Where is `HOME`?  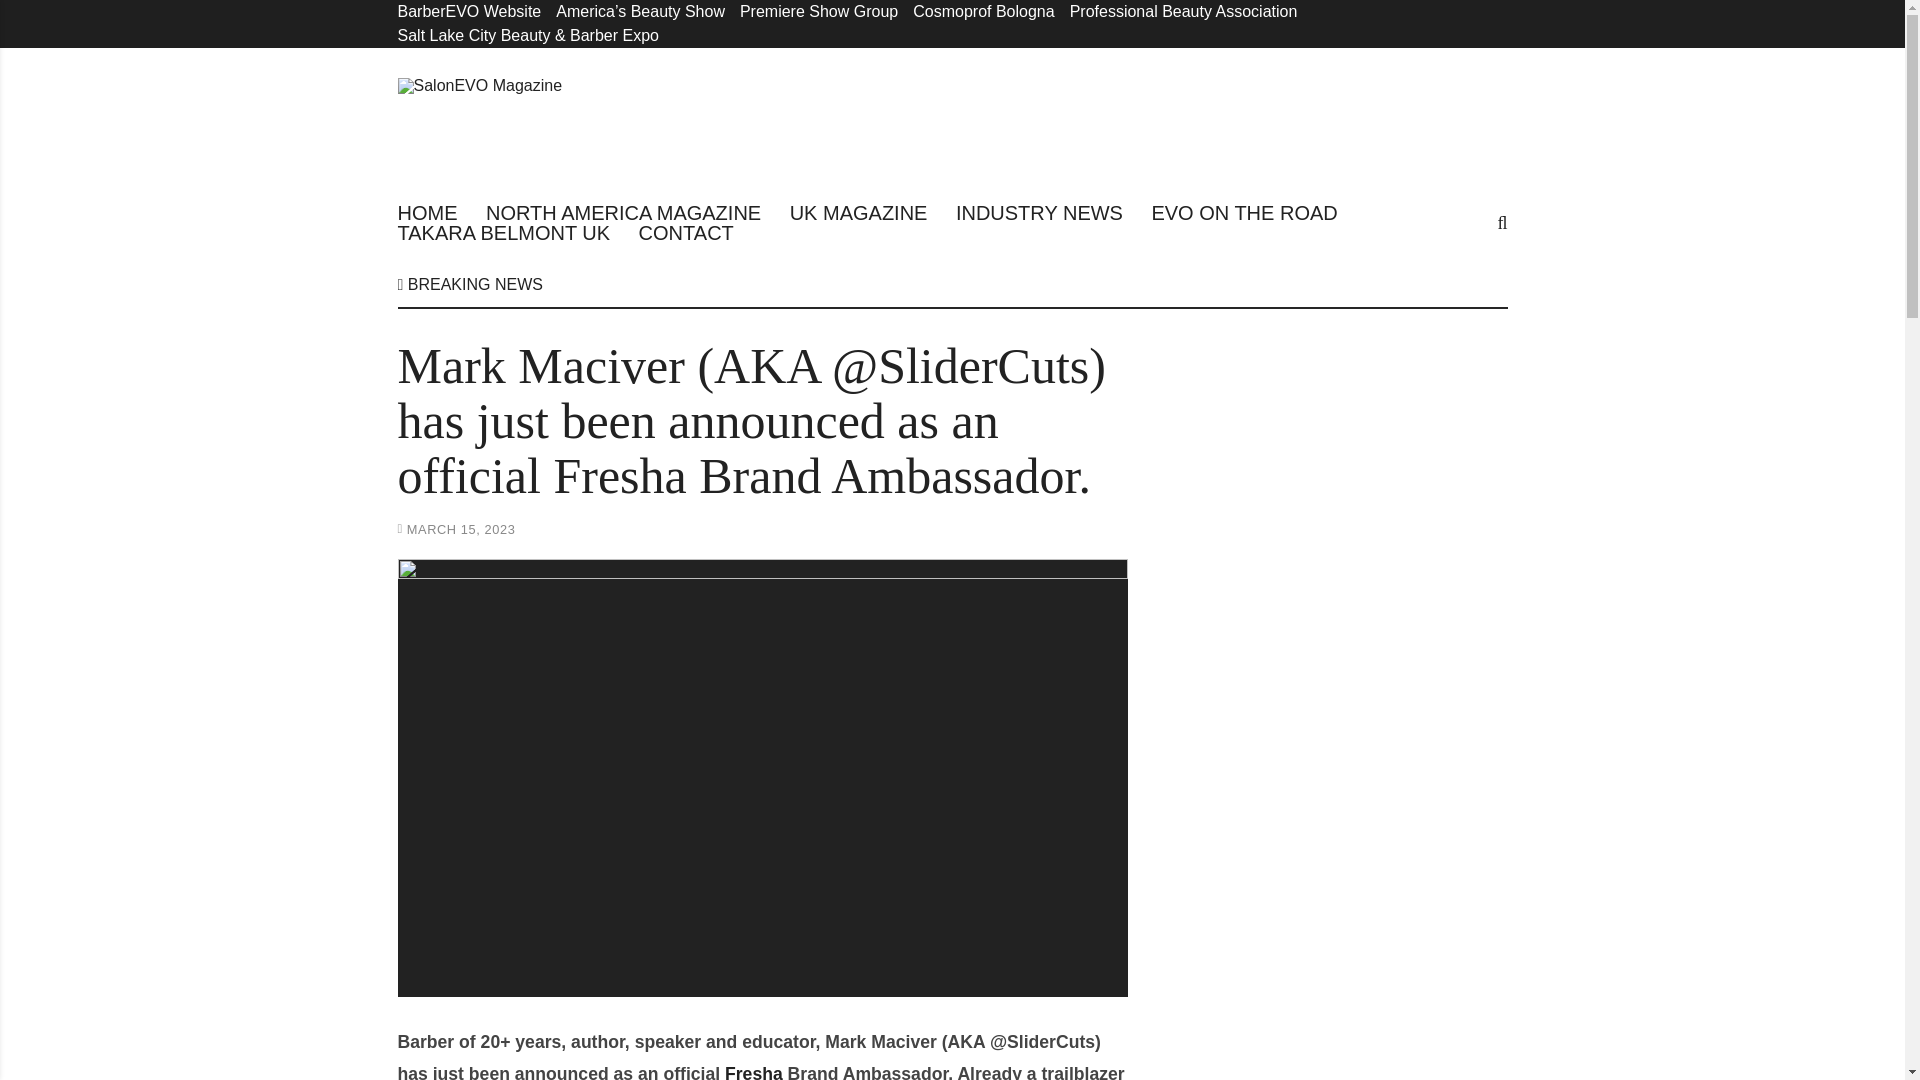
HOME is located at coordinates (428, 212).